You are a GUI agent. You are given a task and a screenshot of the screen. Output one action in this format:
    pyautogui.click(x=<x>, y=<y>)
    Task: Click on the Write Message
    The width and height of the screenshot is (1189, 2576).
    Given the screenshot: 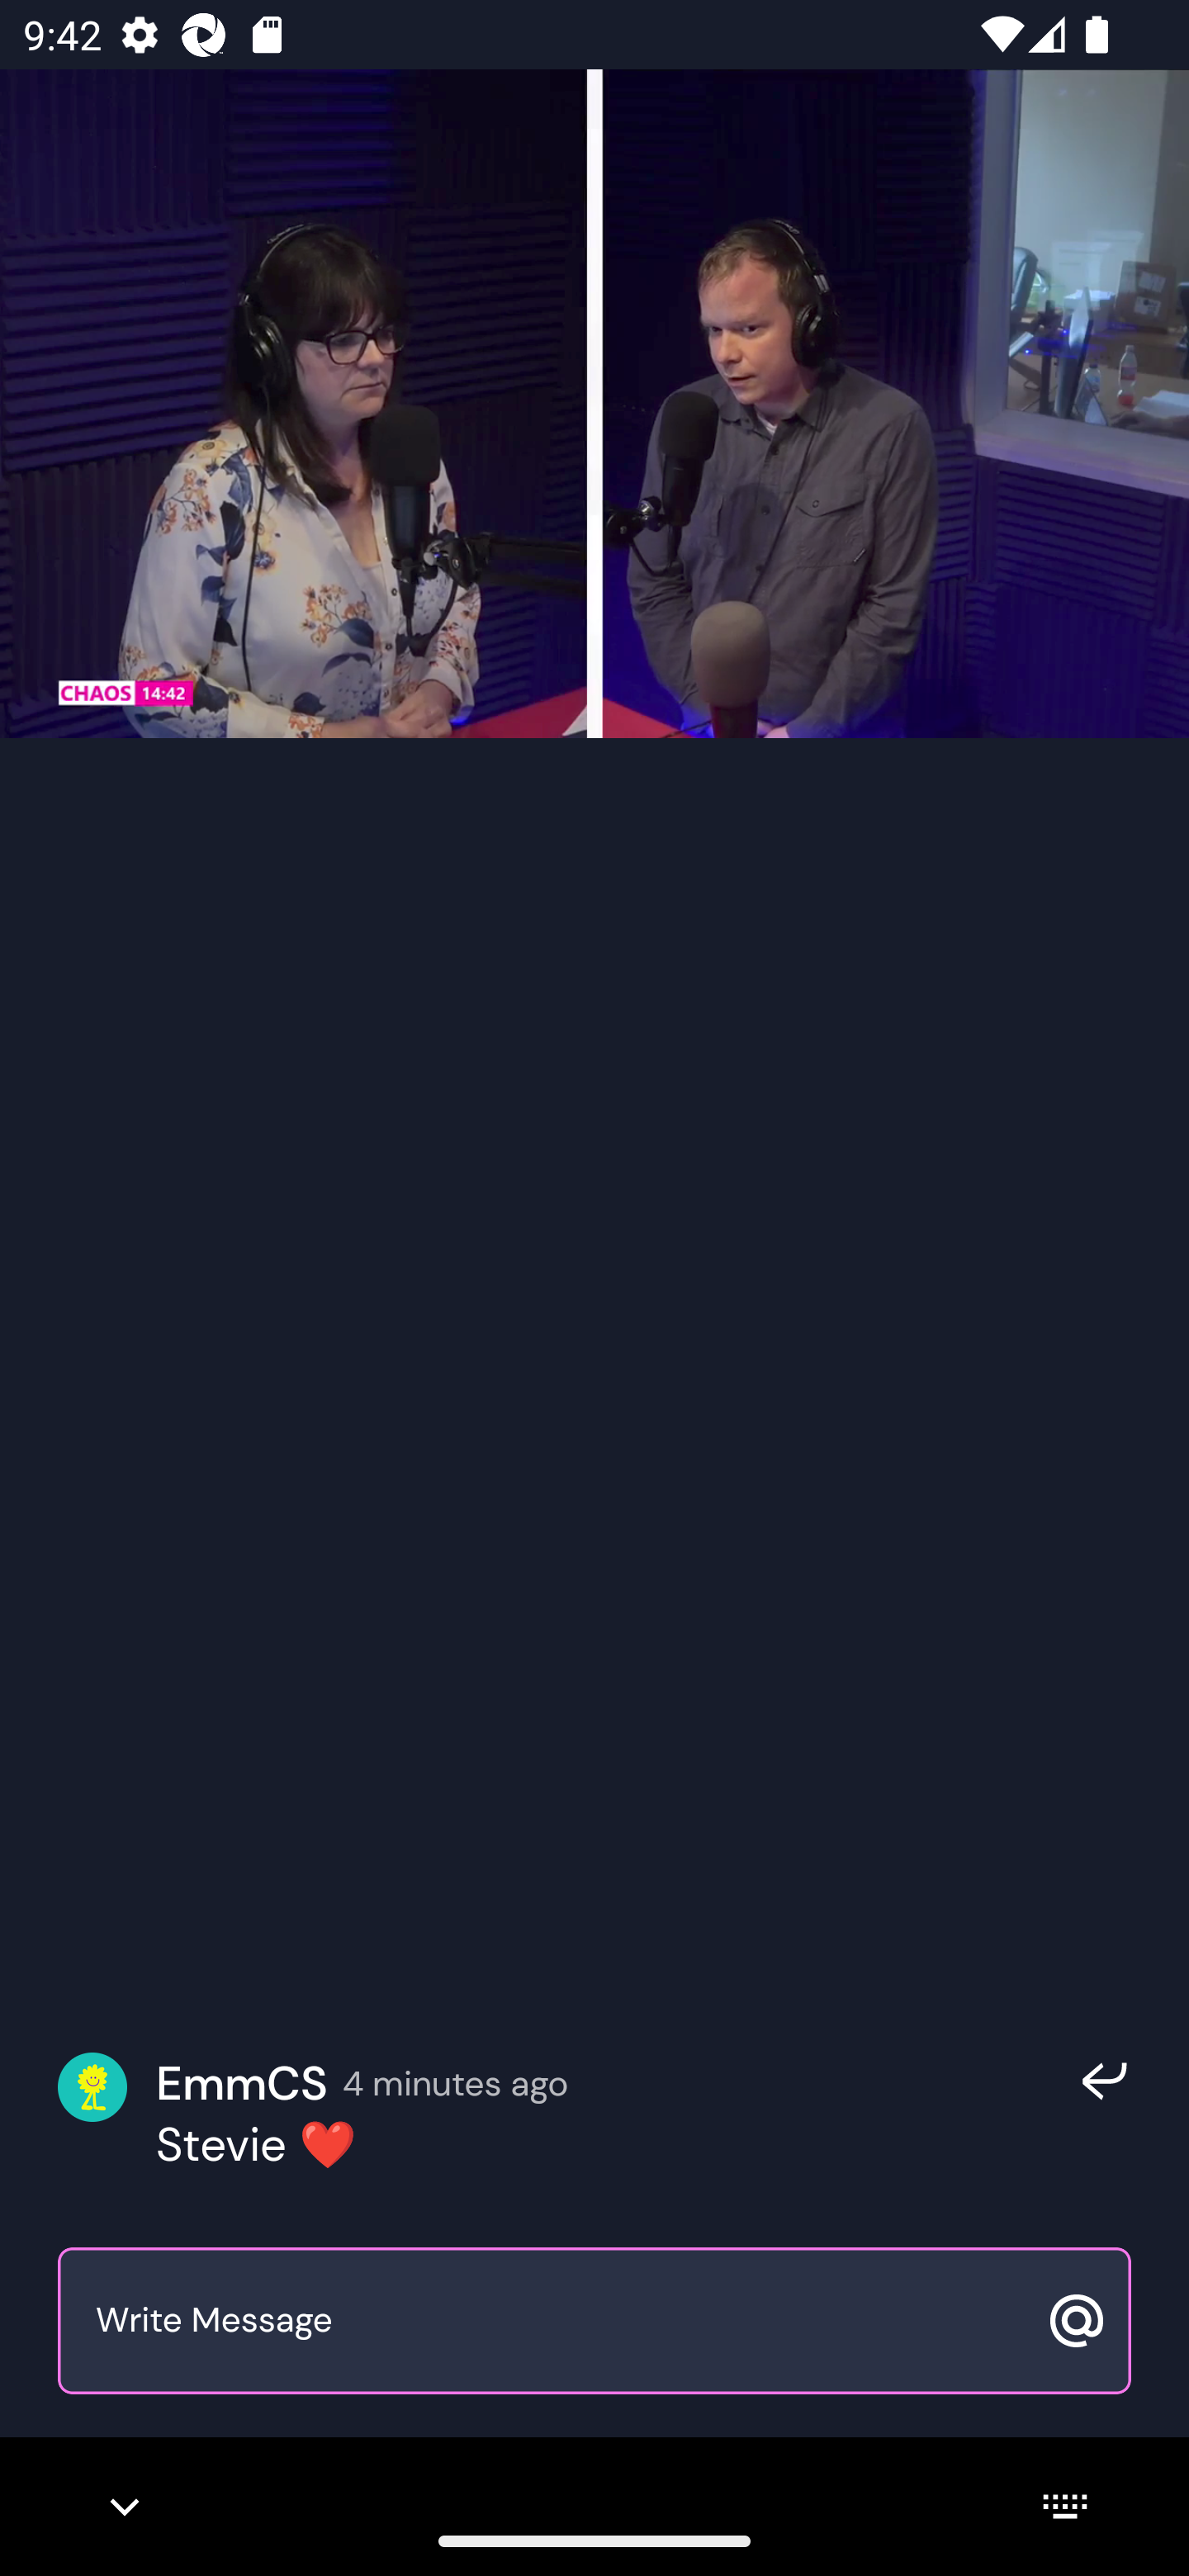 What is the action you would take?
    pyautogui.click(x=558, y=2322)
    